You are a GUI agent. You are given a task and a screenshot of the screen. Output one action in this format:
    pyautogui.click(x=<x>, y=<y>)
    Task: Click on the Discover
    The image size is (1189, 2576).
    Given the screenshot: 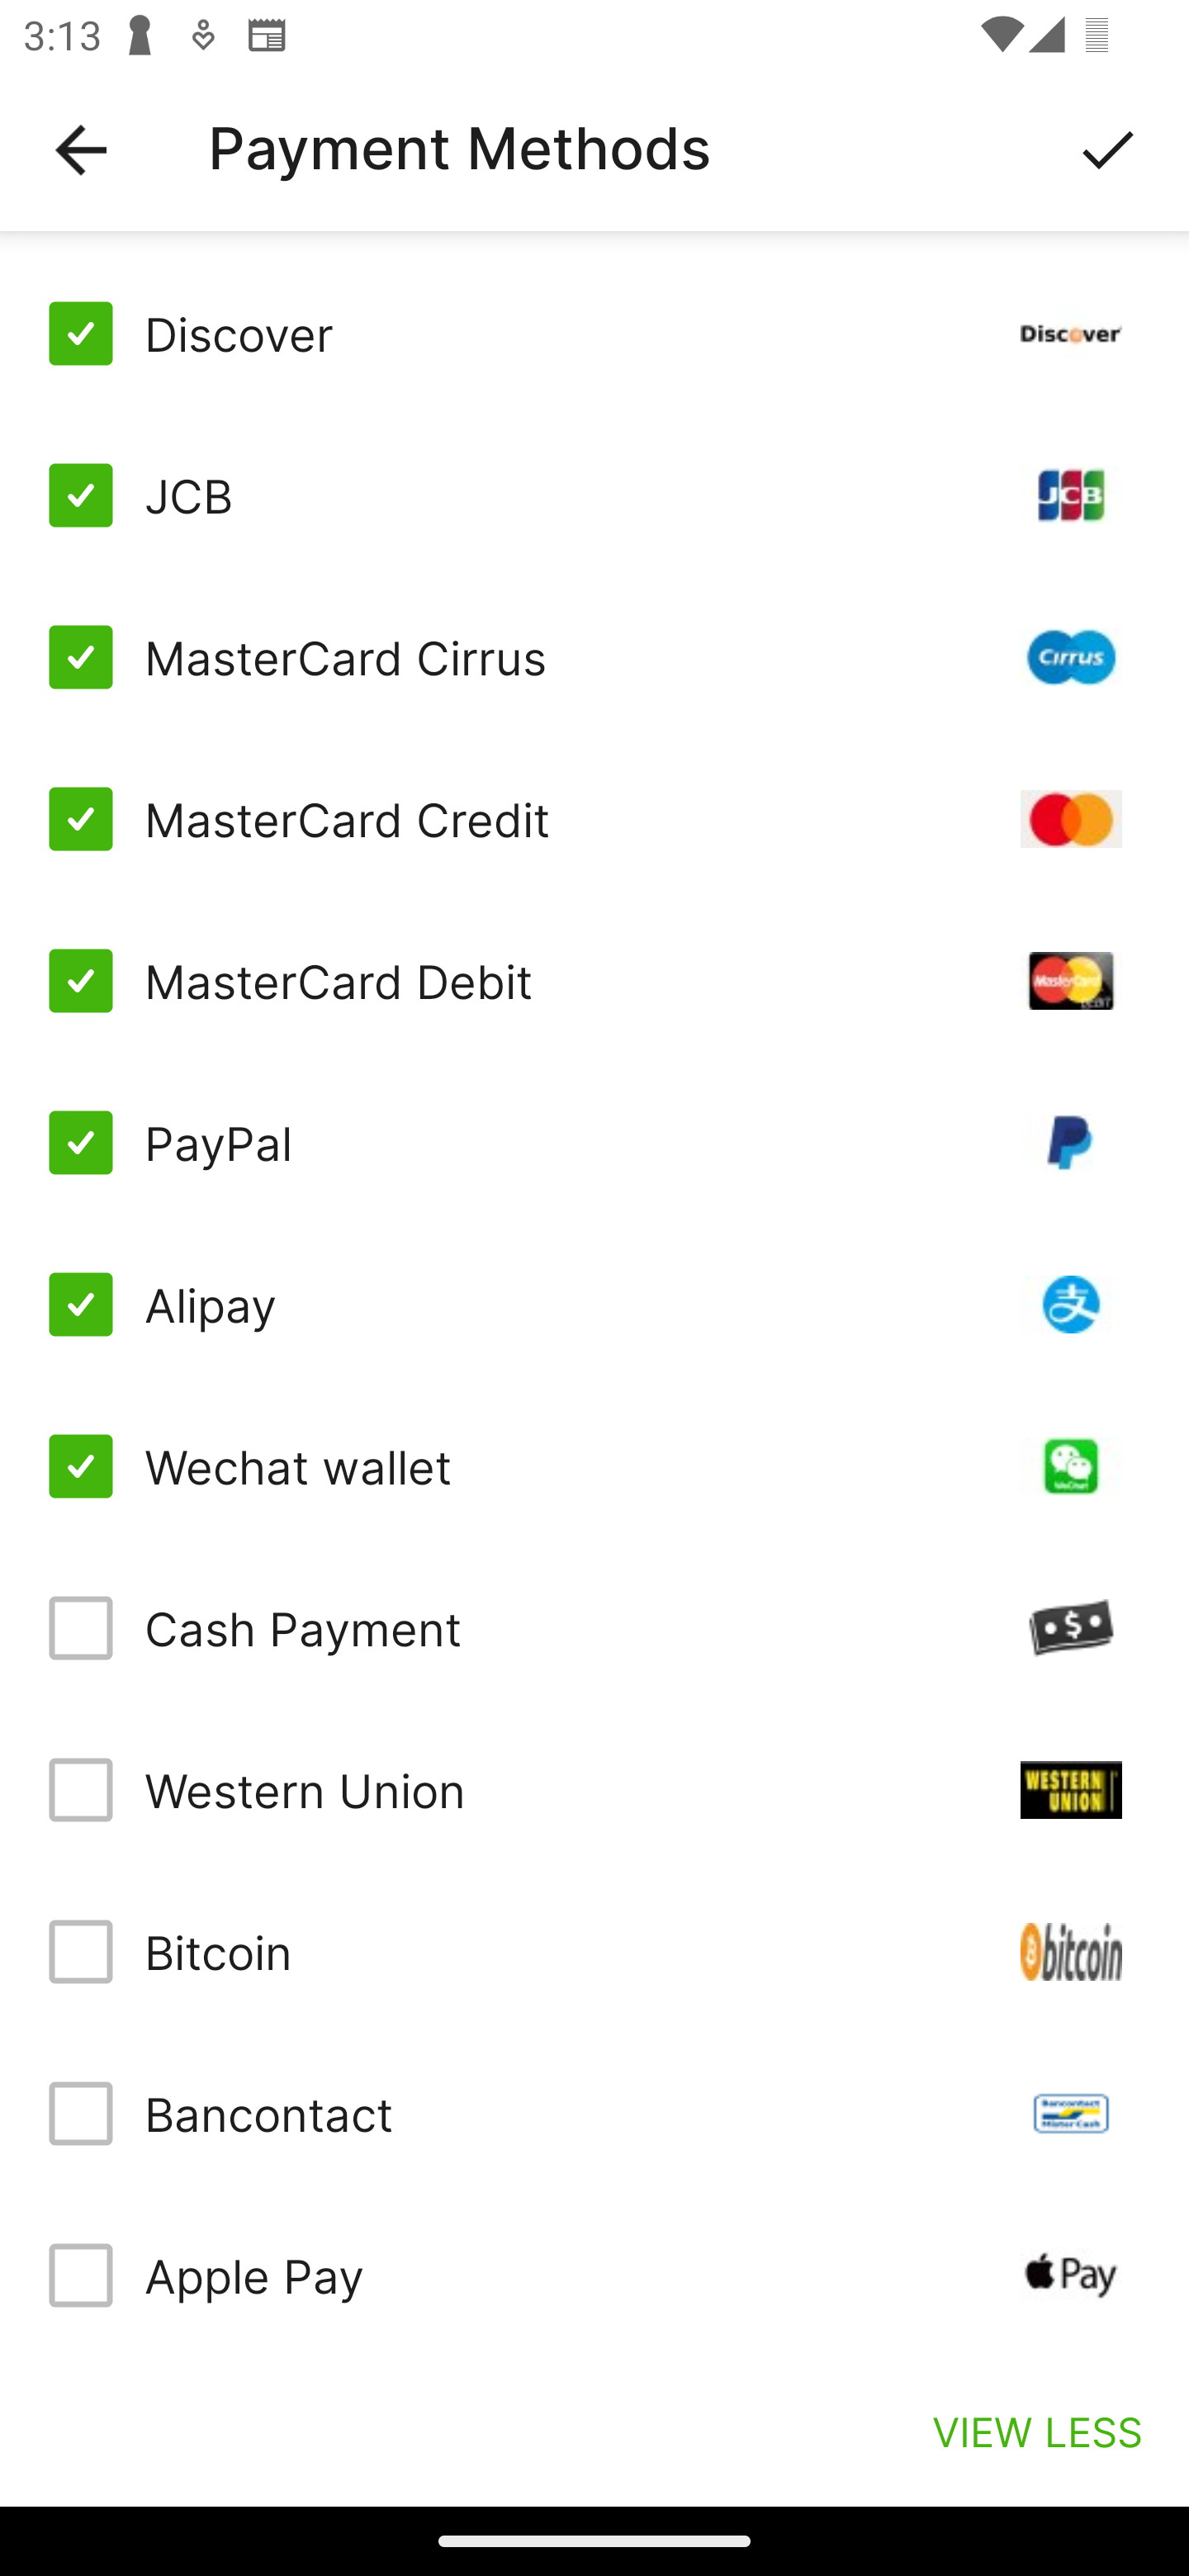 What is the action you would take?
    pyautogui.click(x=594, y=334)
    